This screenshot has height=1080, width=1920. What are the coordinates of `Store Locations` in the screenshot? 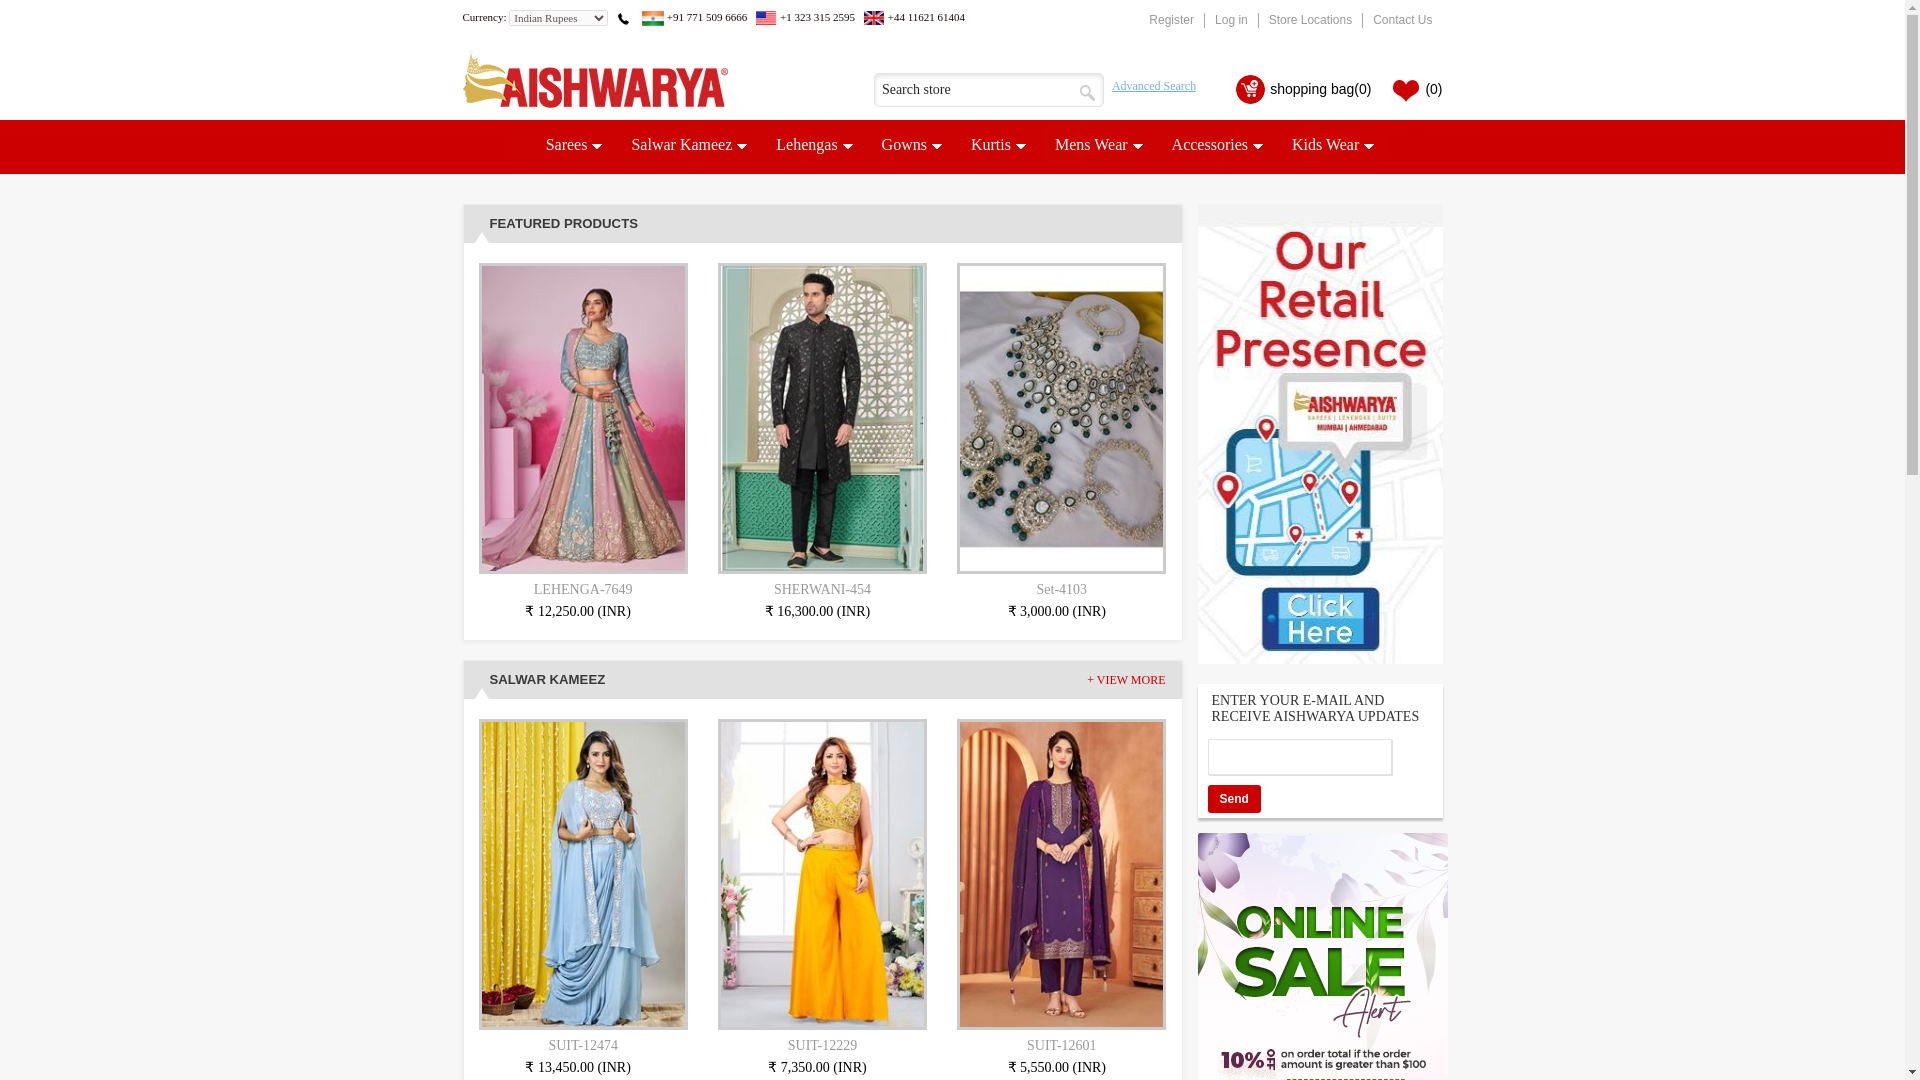 It's located at (1310, 20).